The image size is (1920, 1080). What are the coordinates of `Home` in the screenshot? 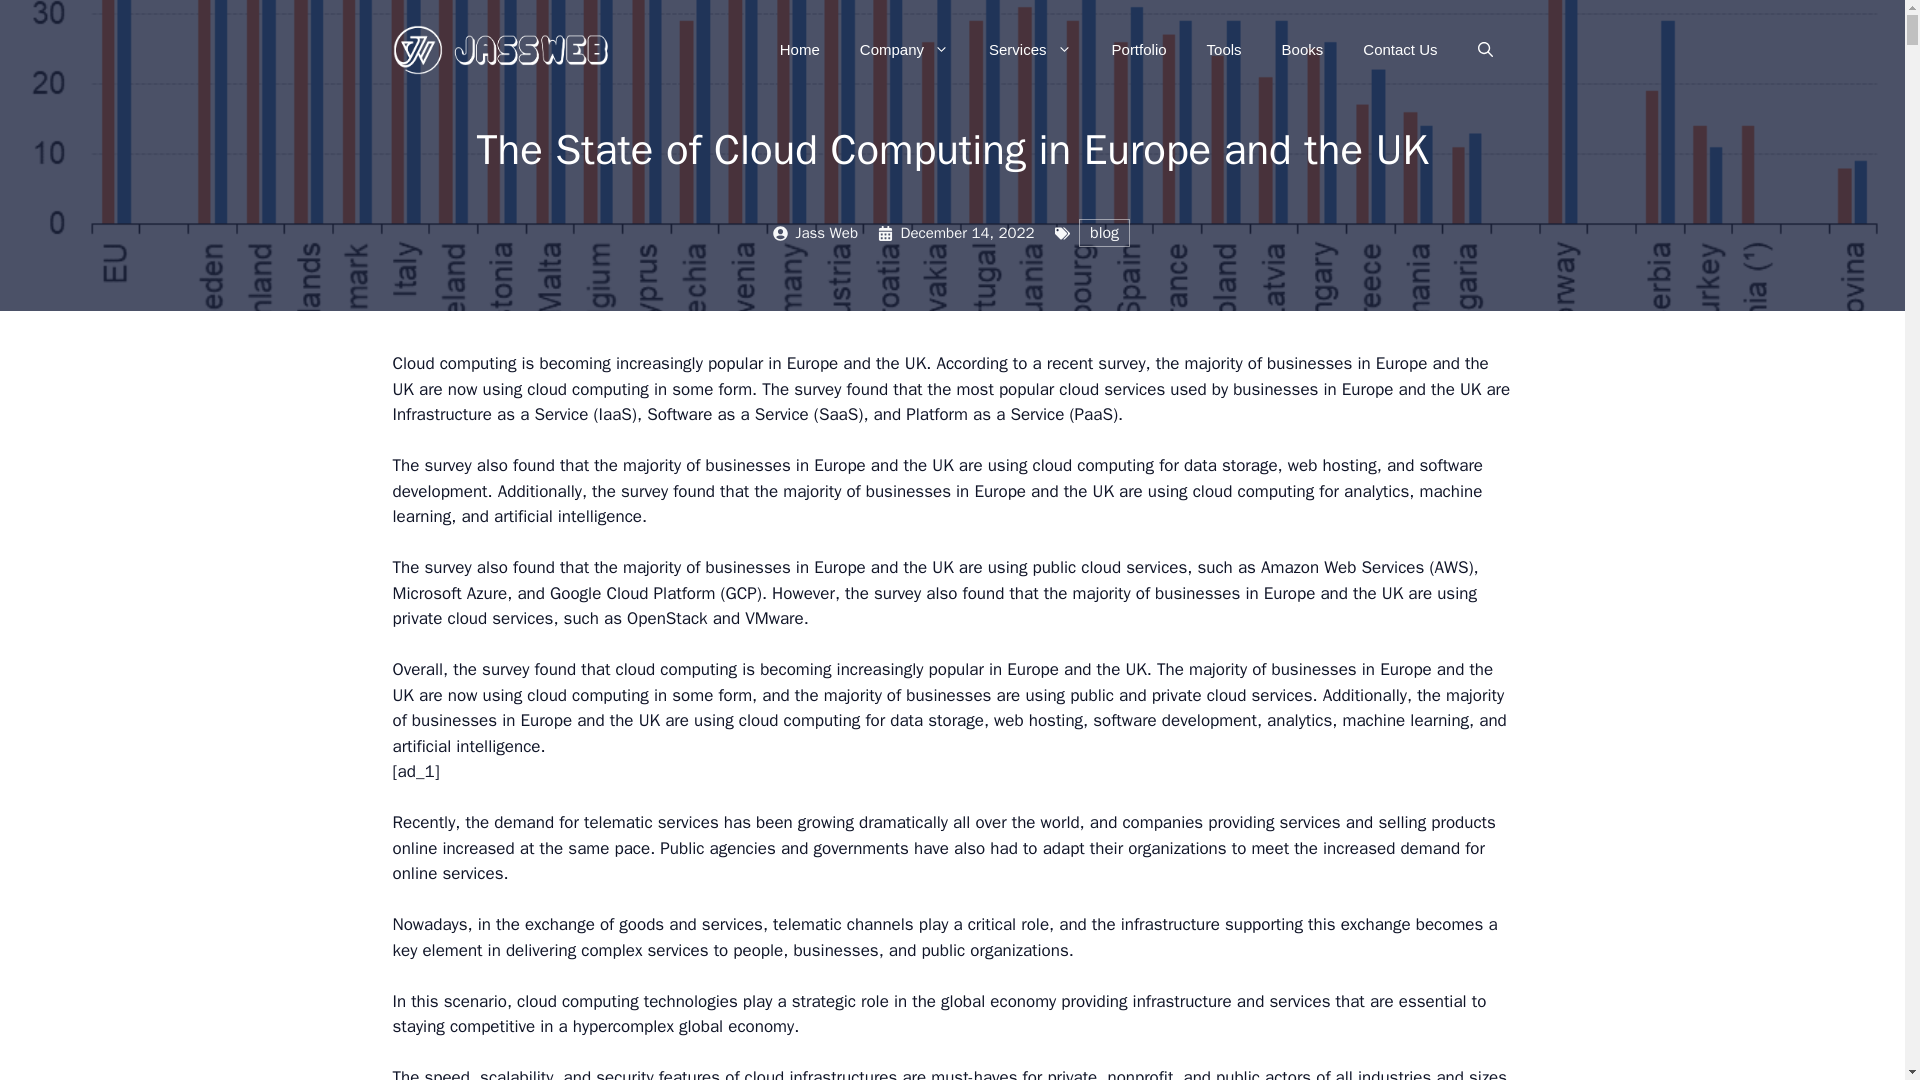 It's located at (800, 50).